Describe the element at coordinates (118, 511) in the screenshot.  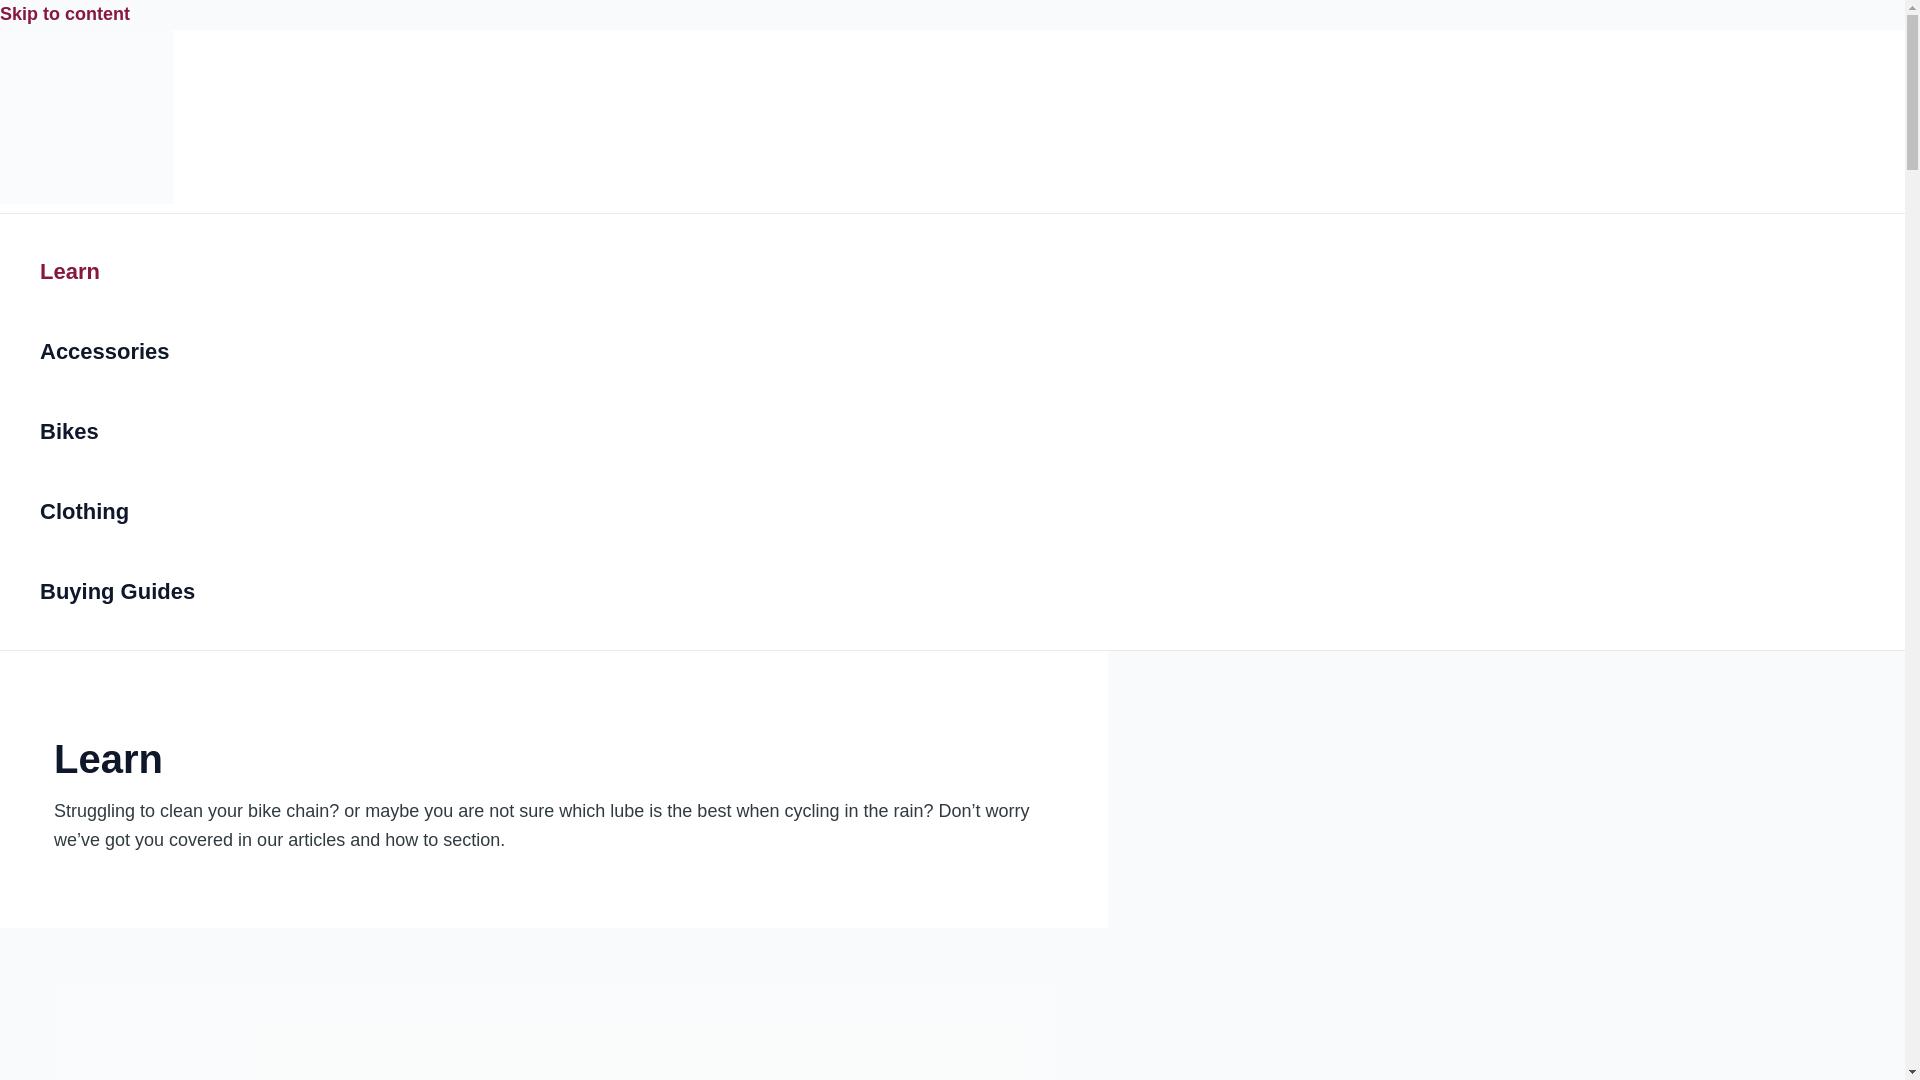
I see `Clothing` at that location.